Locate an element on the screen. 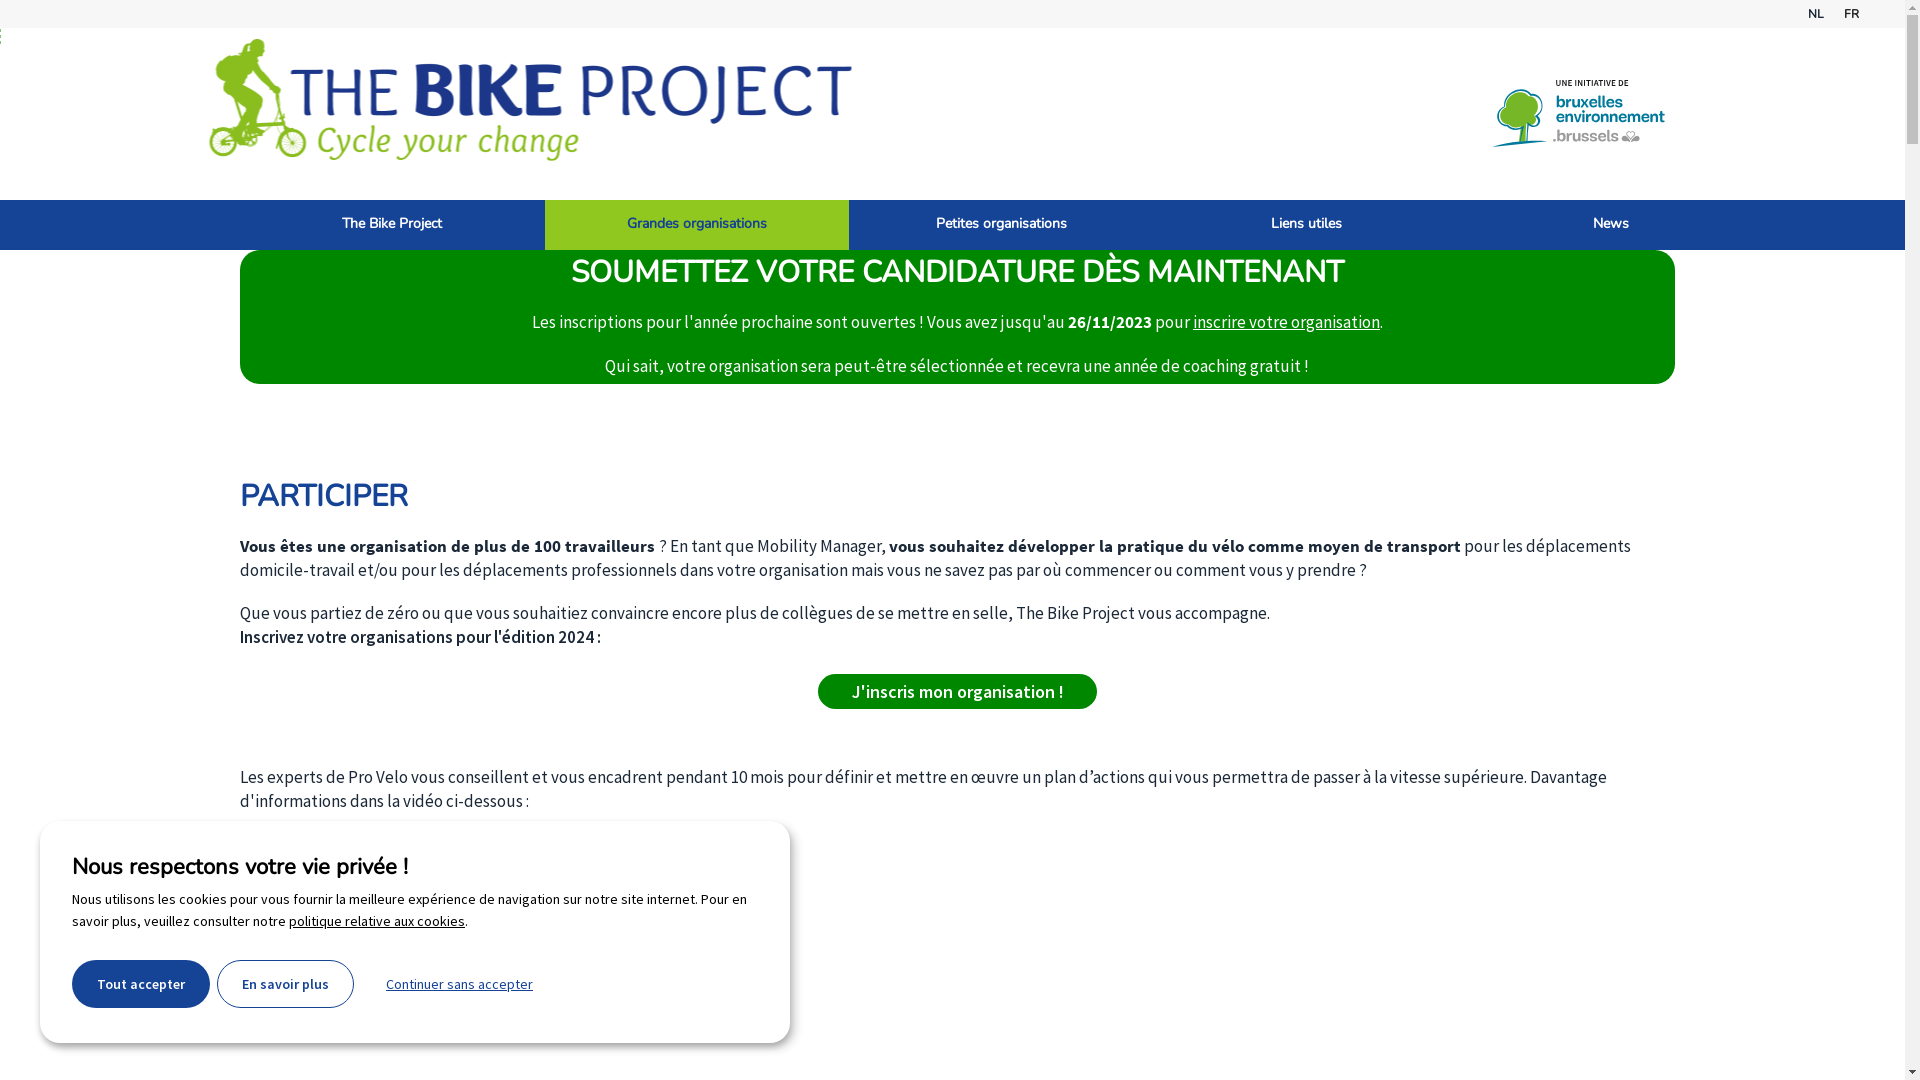 This screenshot has width=1920, height=1080. inscrire votre organisation is located at coordinates (1286, 322).